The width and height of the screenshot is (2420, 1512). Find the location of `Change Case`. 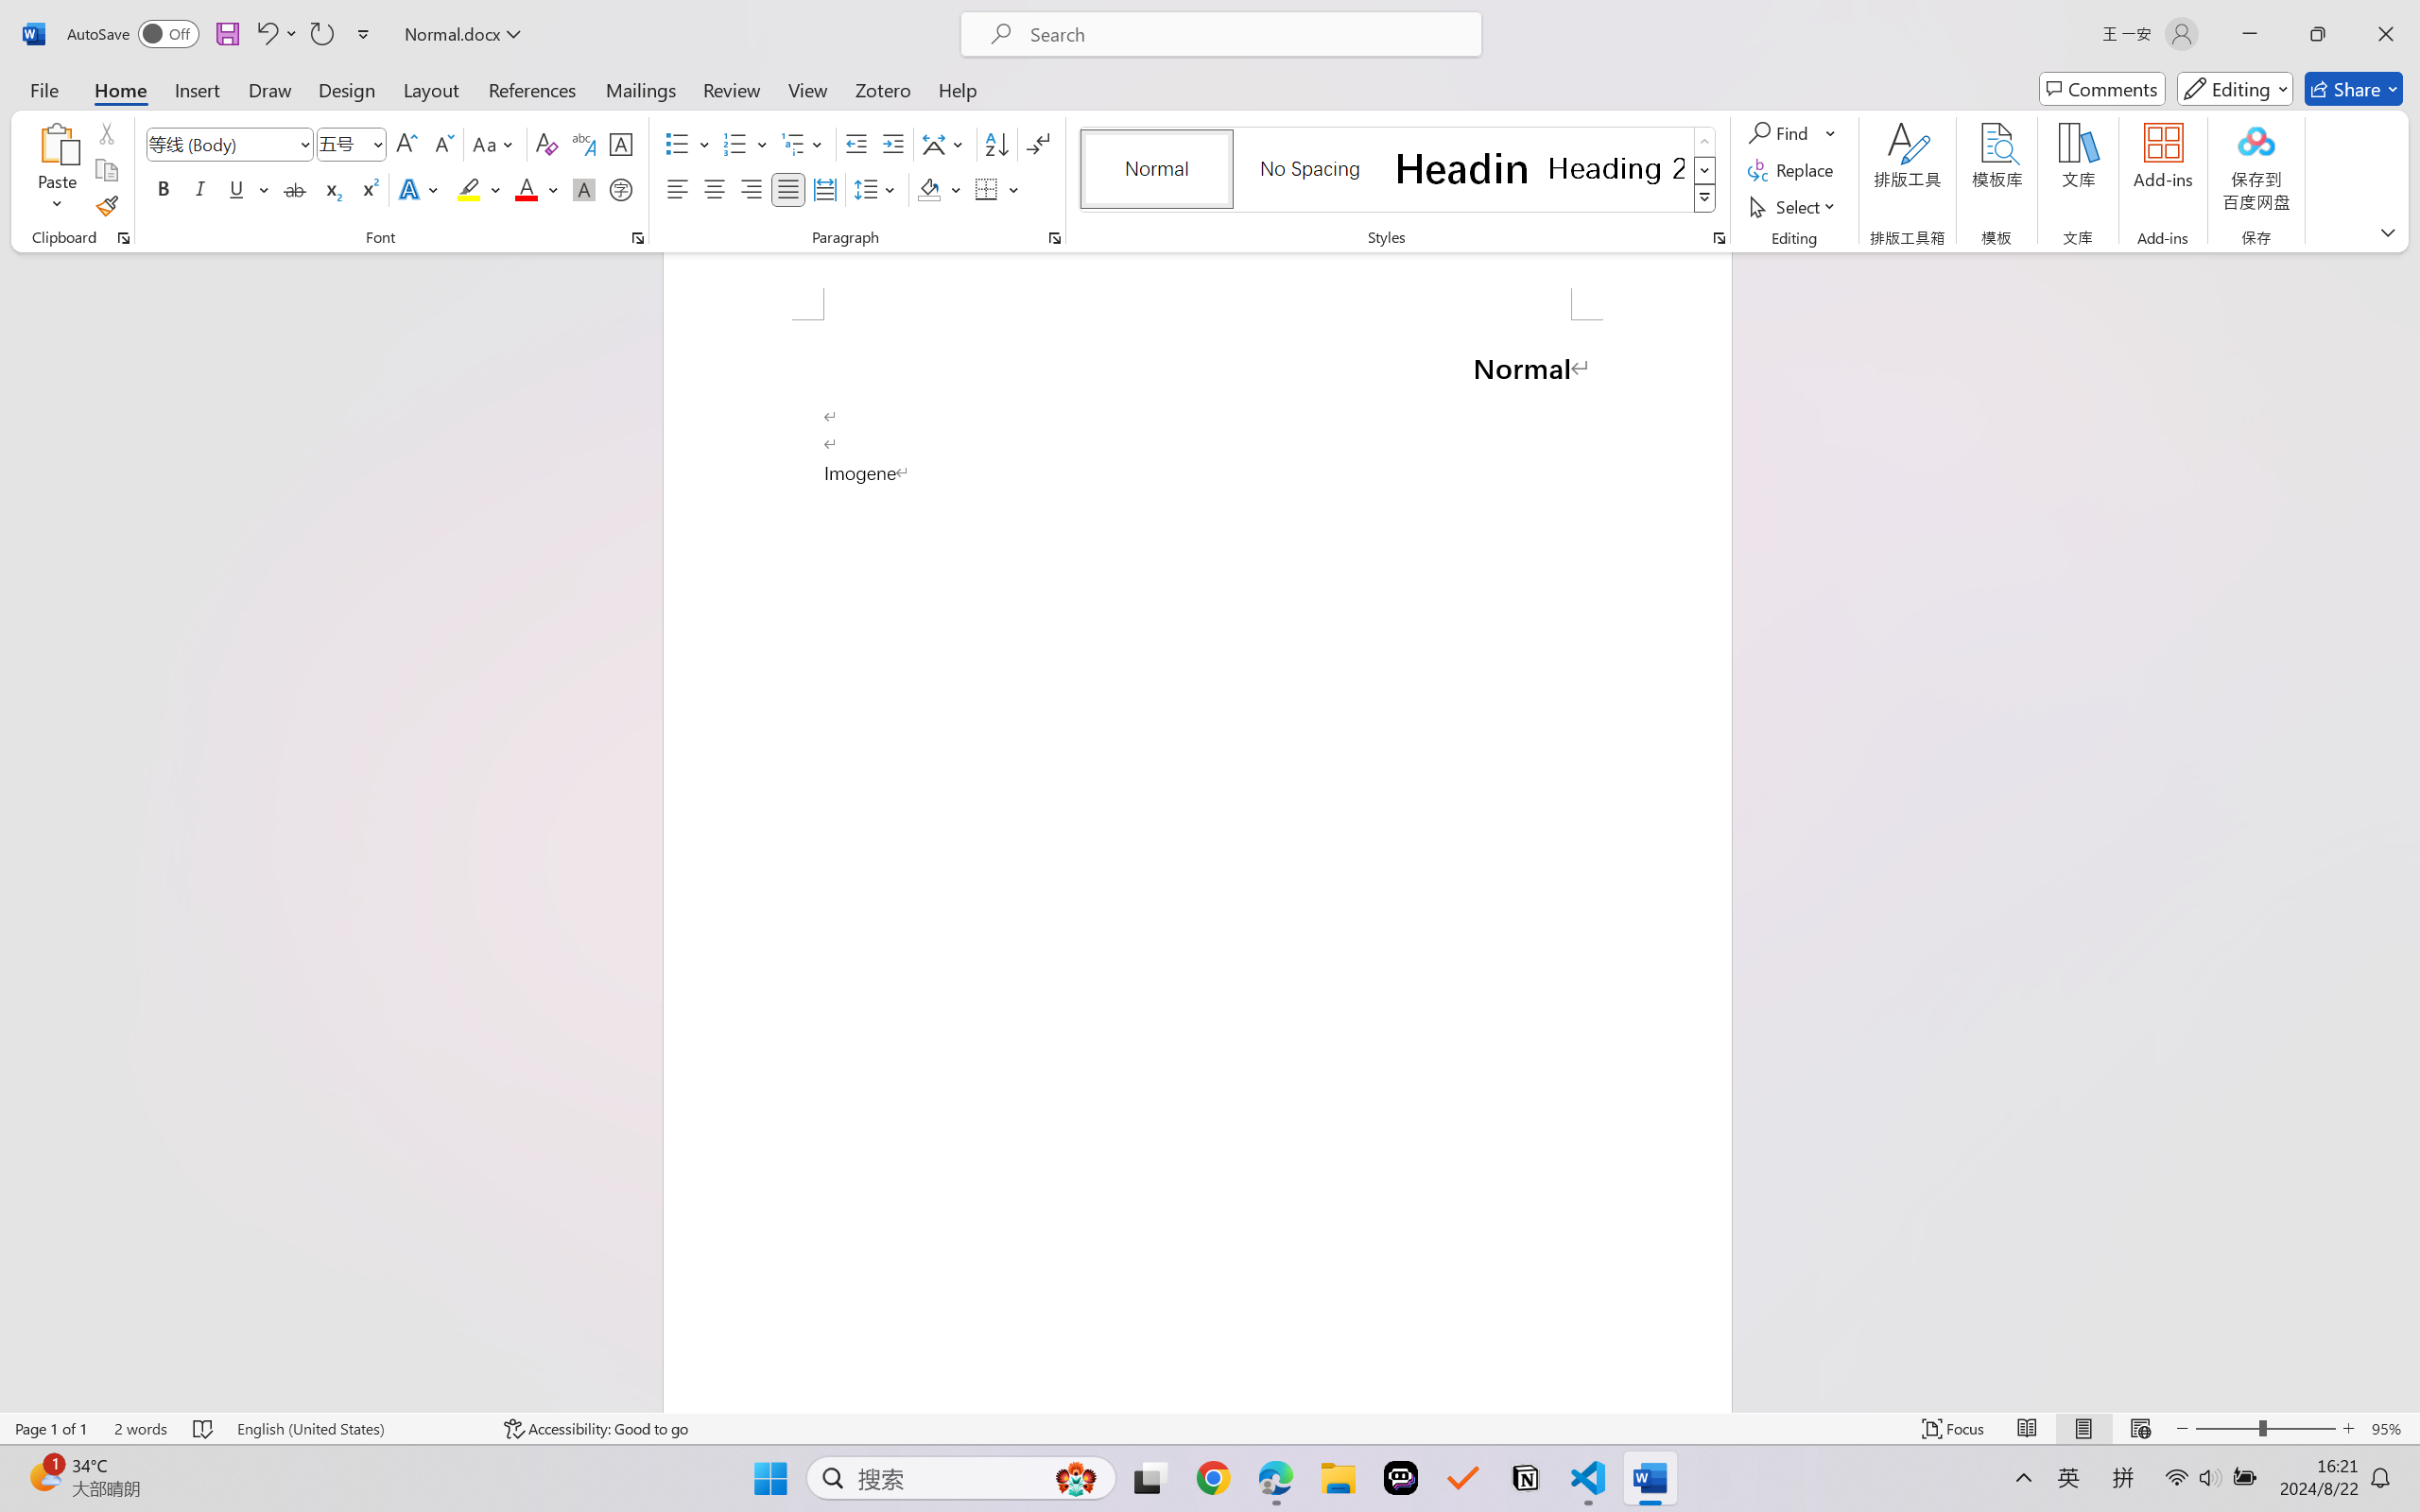

Change Case is located at coordinates (494, 144).